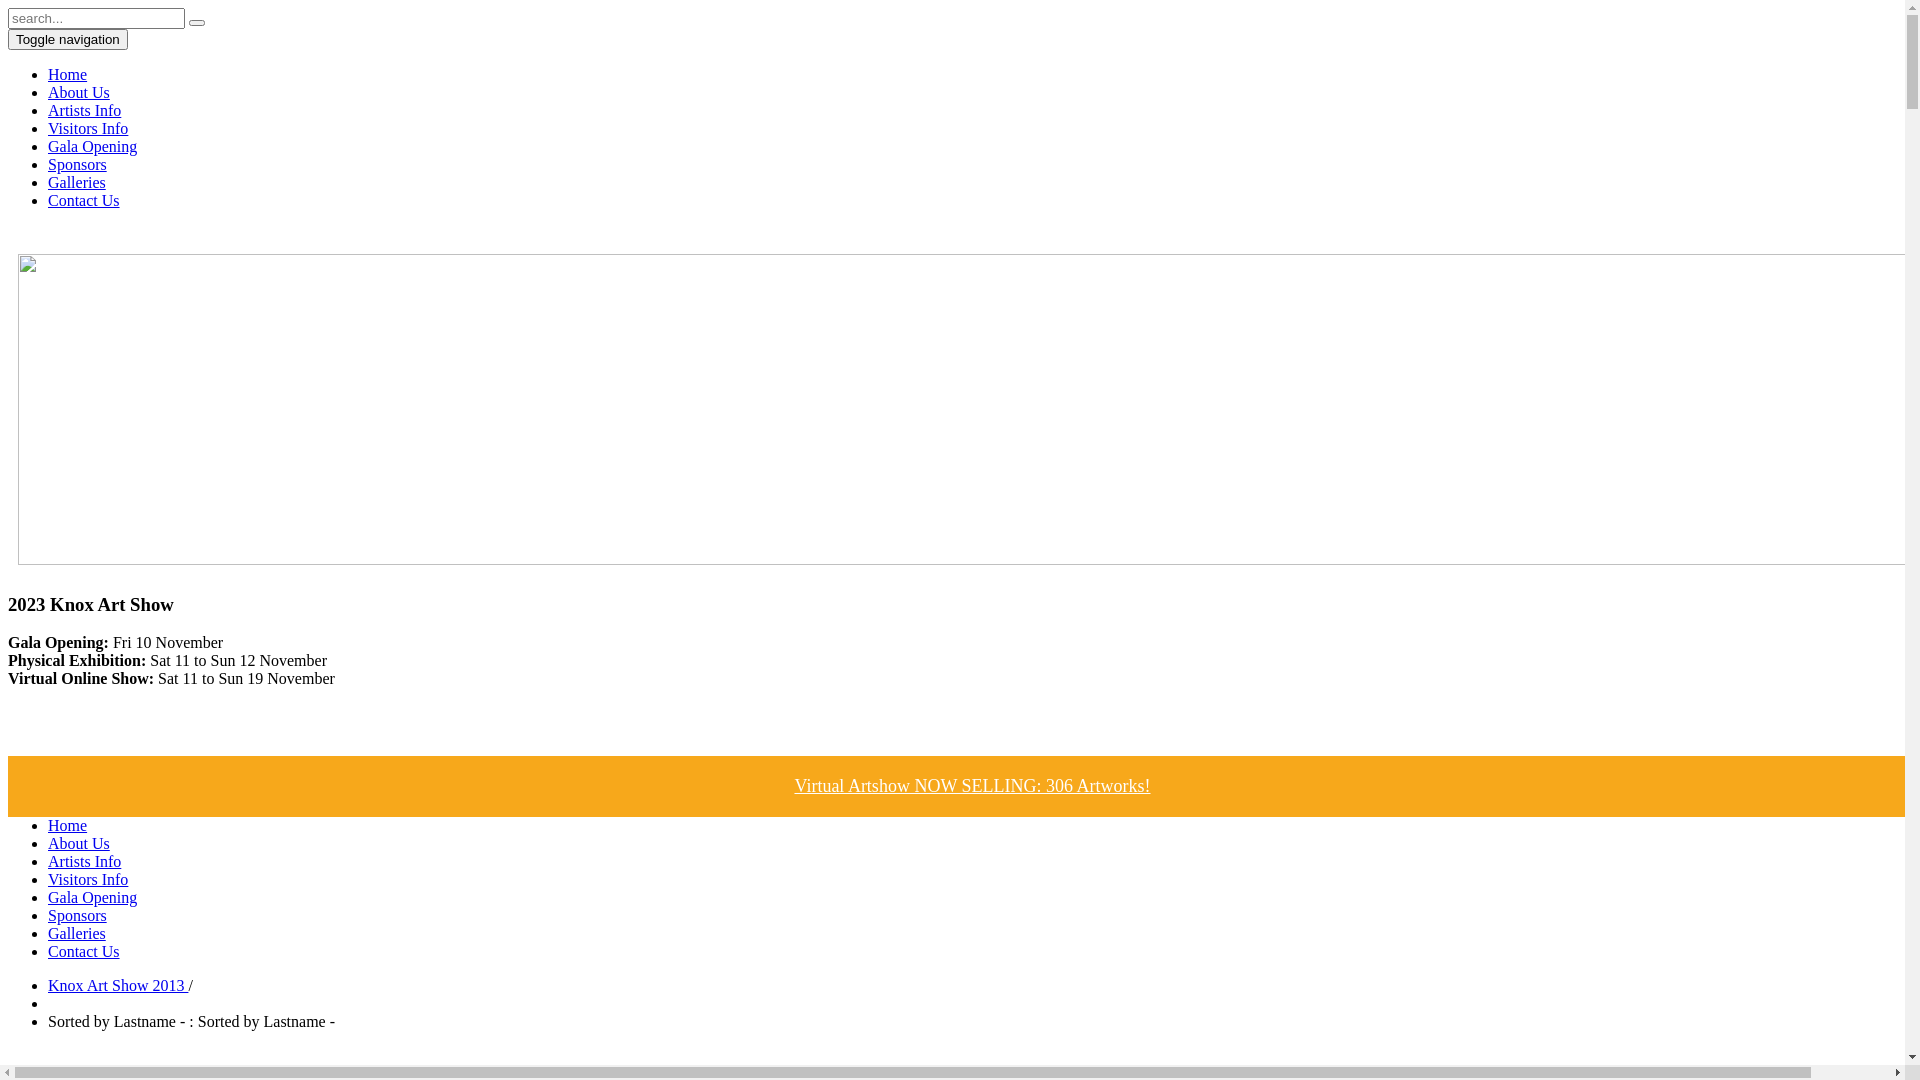 The height and width of the screenshot is (1080, 1920). I want to click on Galleries, so click(77, 934).